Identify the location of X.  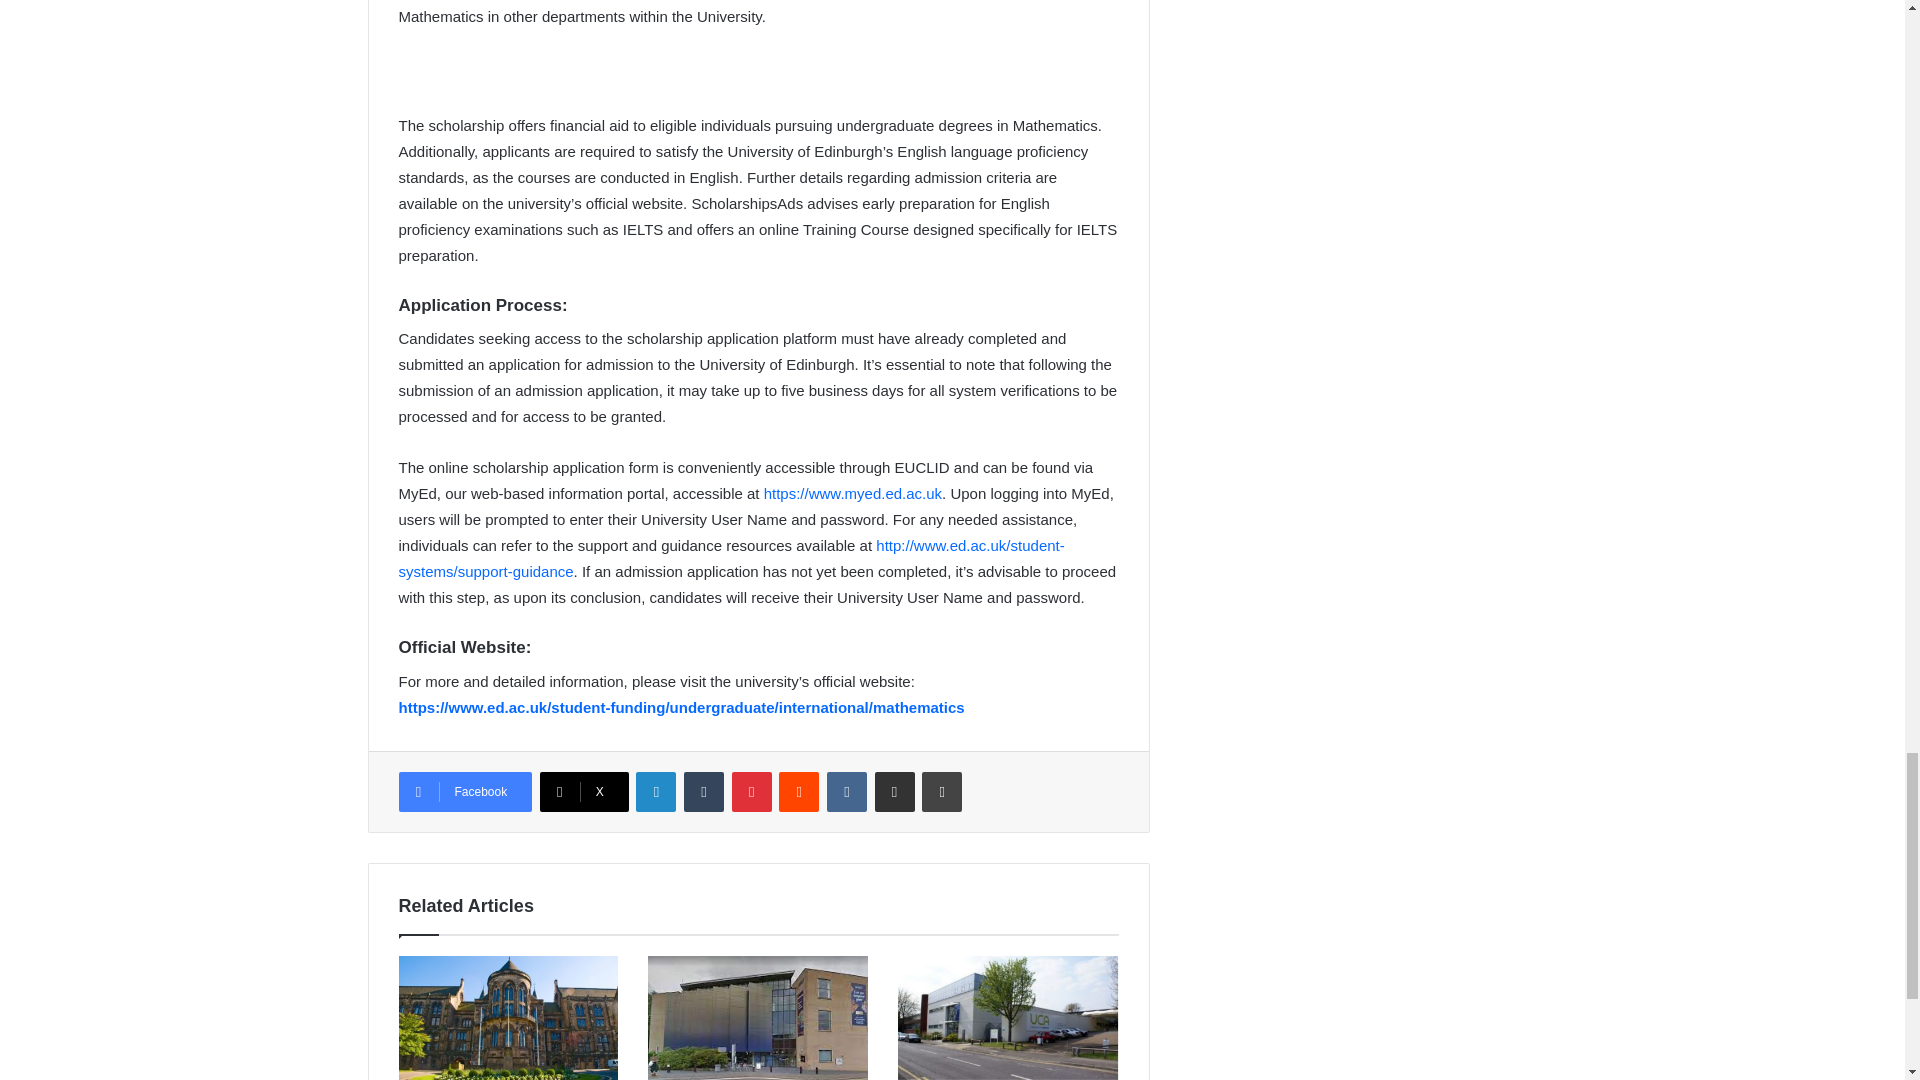
(584, 792).